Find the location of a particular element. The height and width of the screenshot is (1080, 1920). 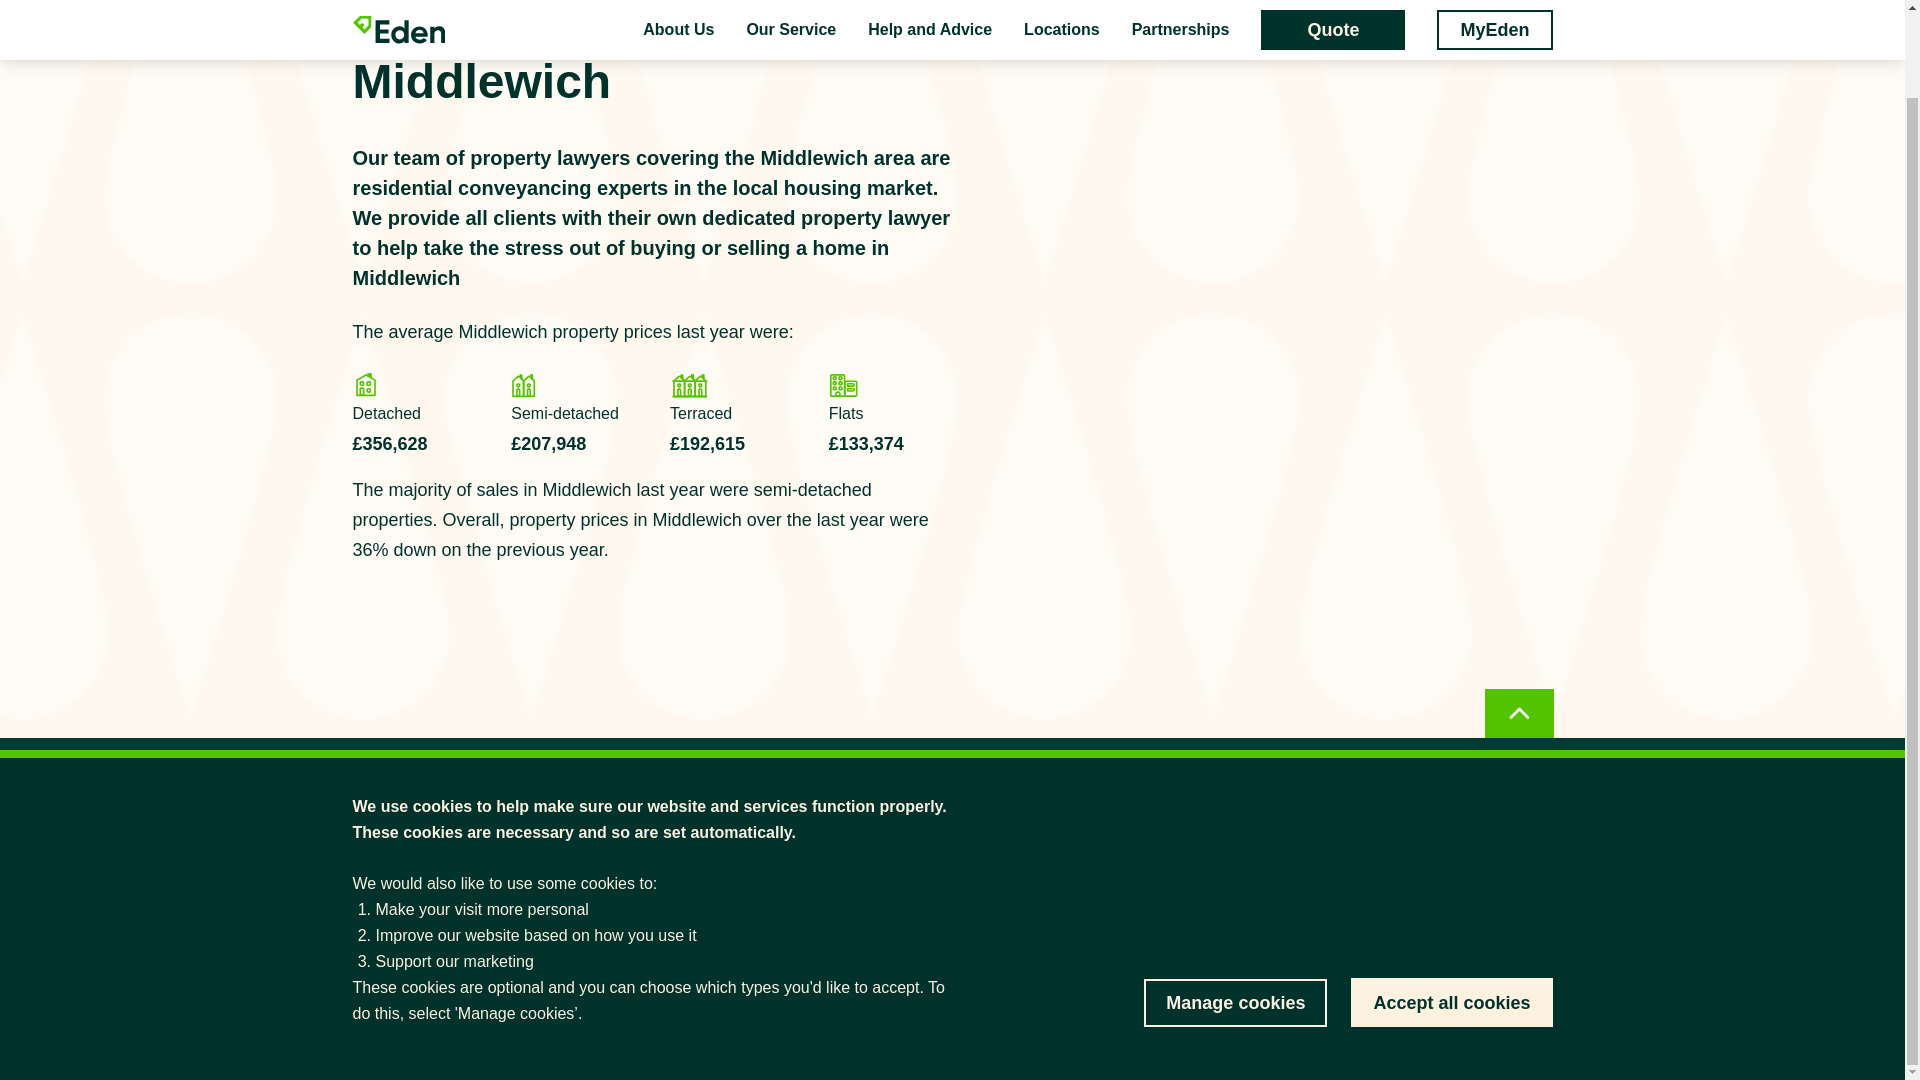

Cookies is located at coordinates (1530, 1029).